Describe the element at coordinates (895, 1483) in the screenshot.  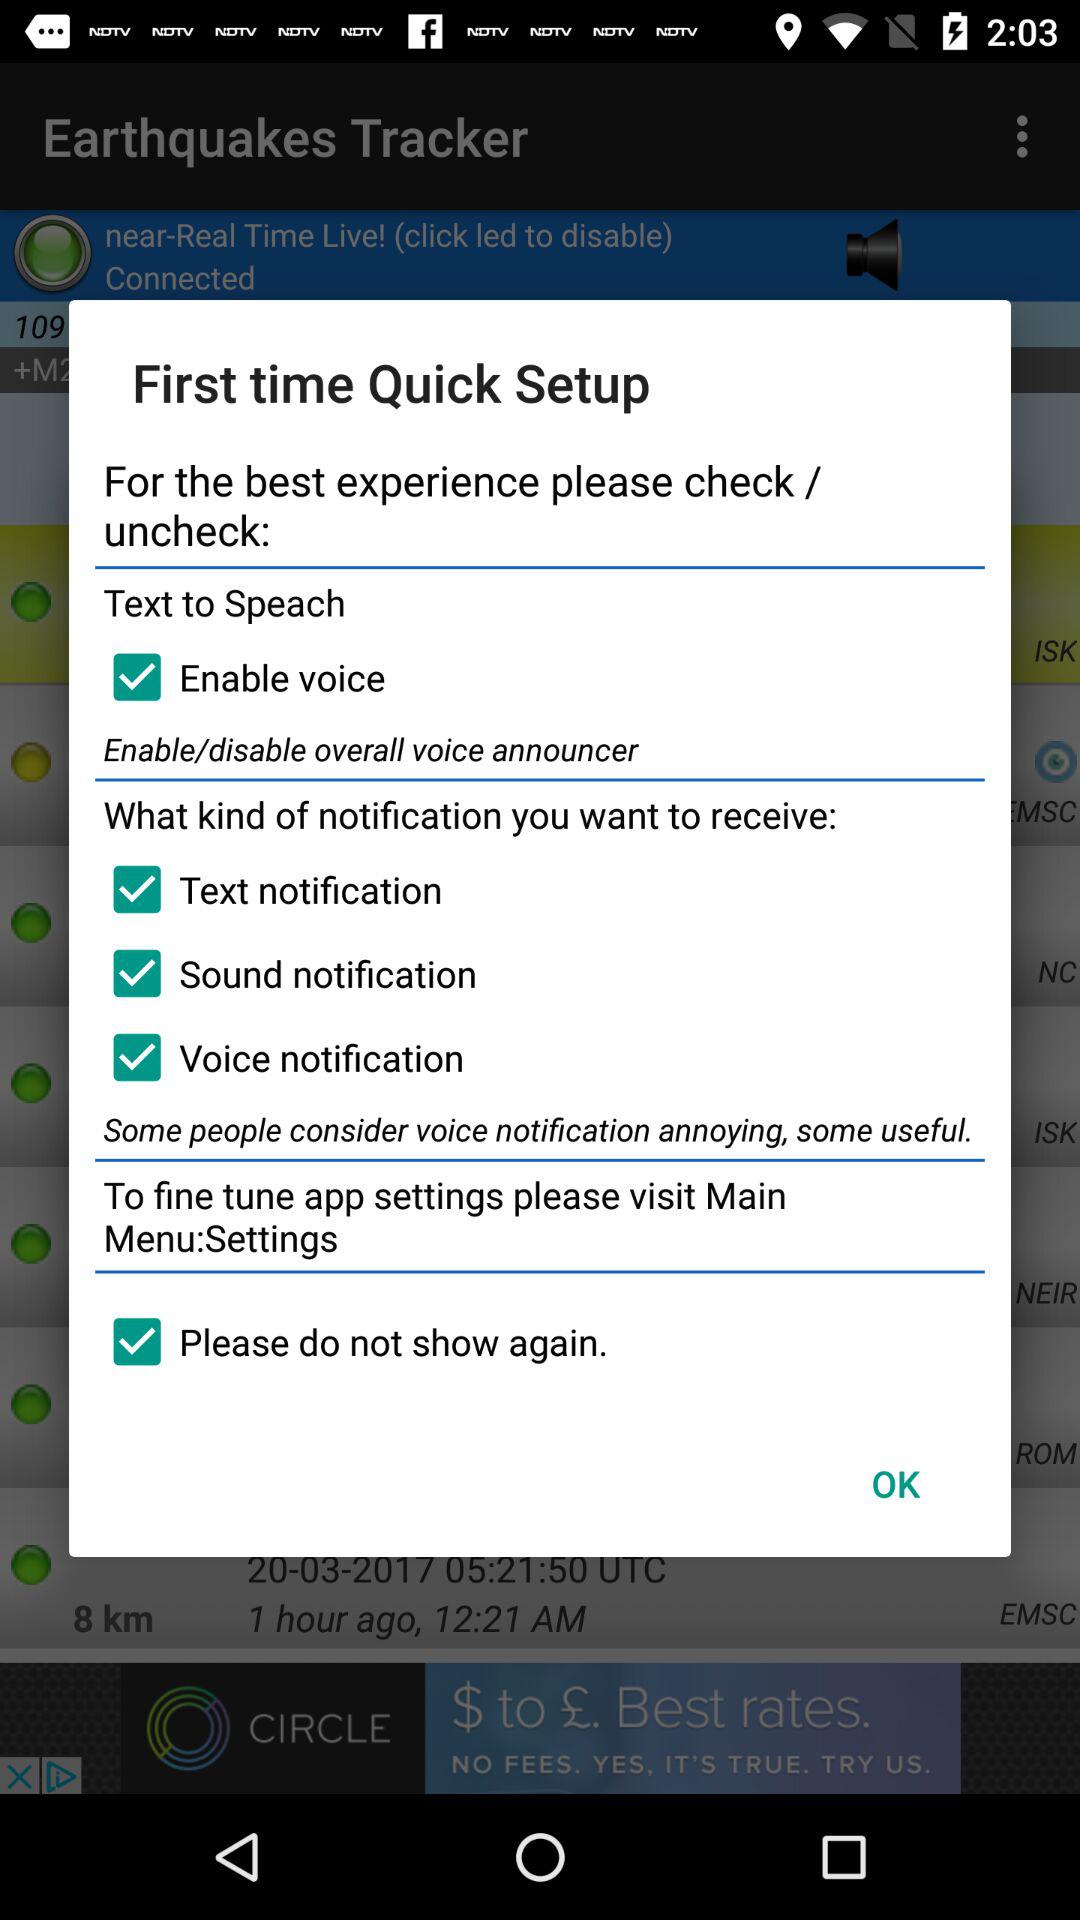
I see `press the ok item` at that location.